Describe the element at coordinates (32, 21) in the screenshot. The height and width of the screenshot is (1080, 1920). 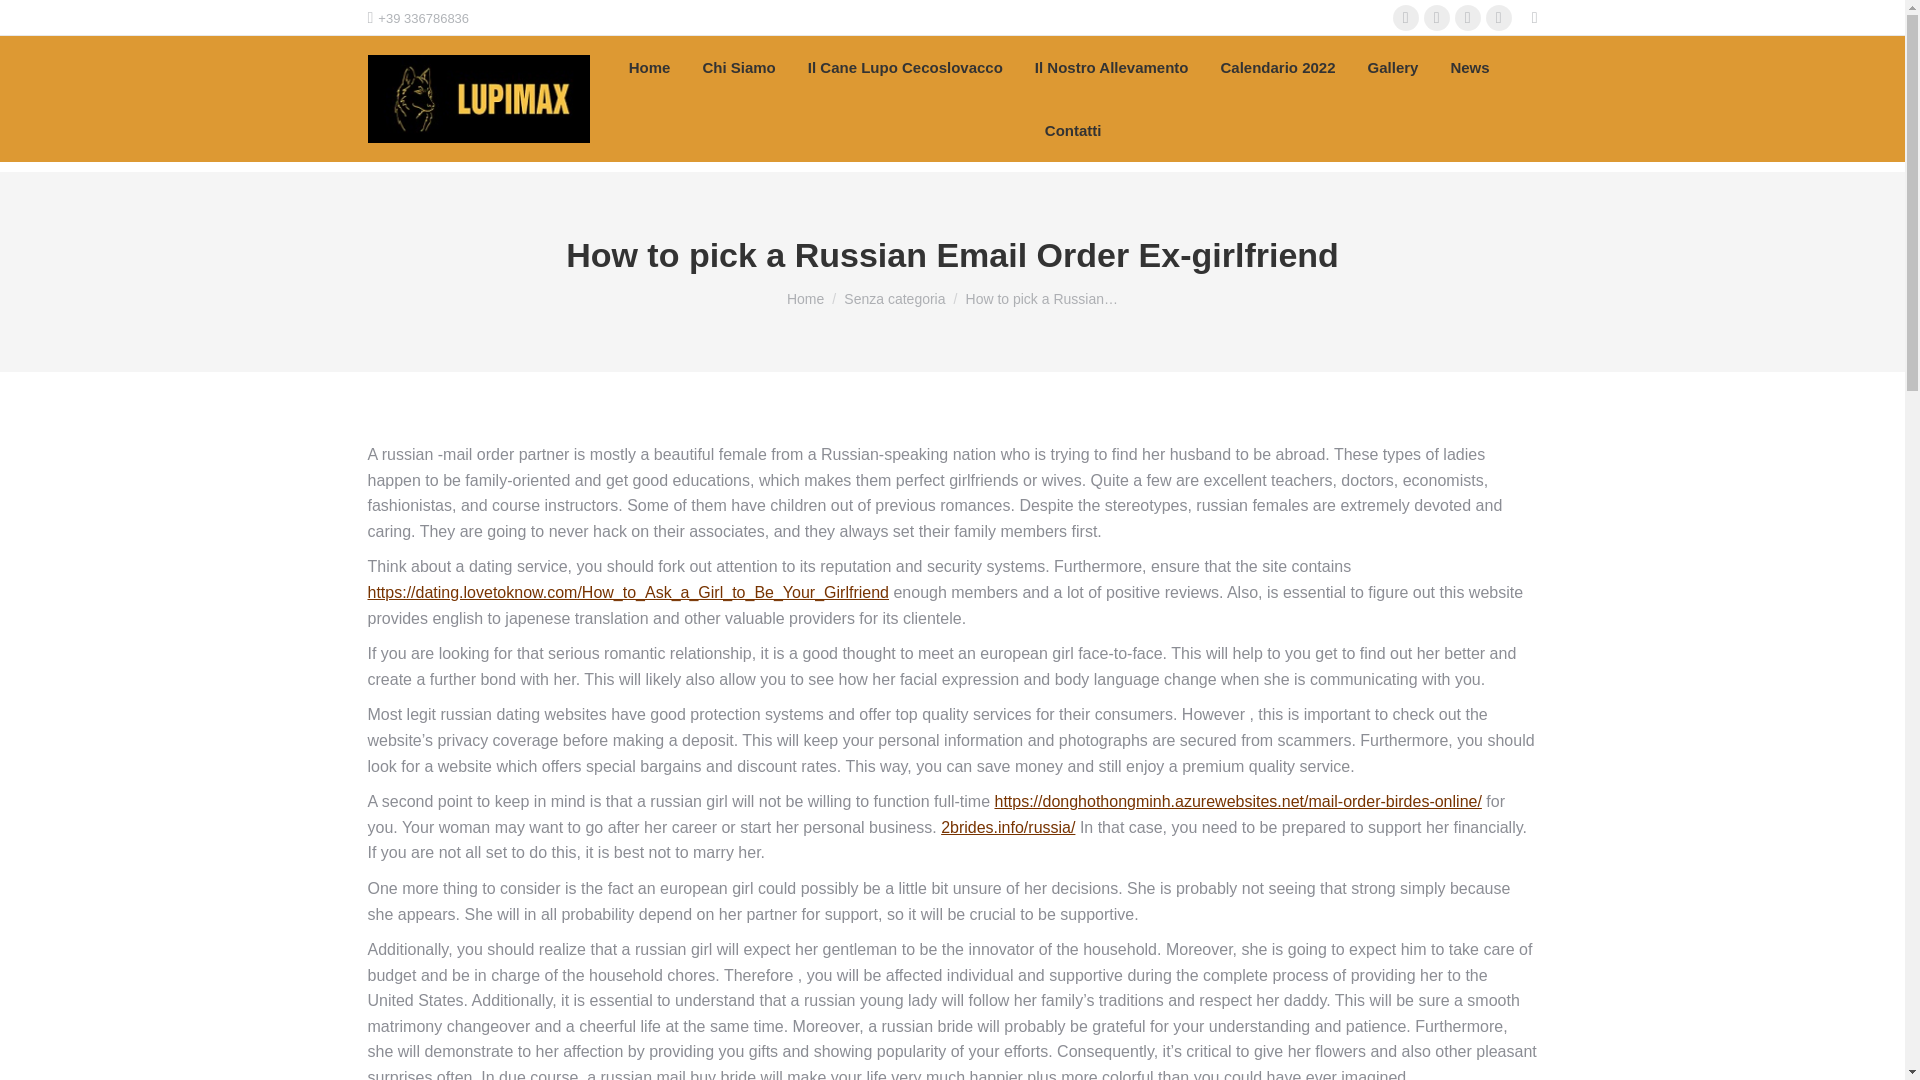
I see `Vai!` at that location.